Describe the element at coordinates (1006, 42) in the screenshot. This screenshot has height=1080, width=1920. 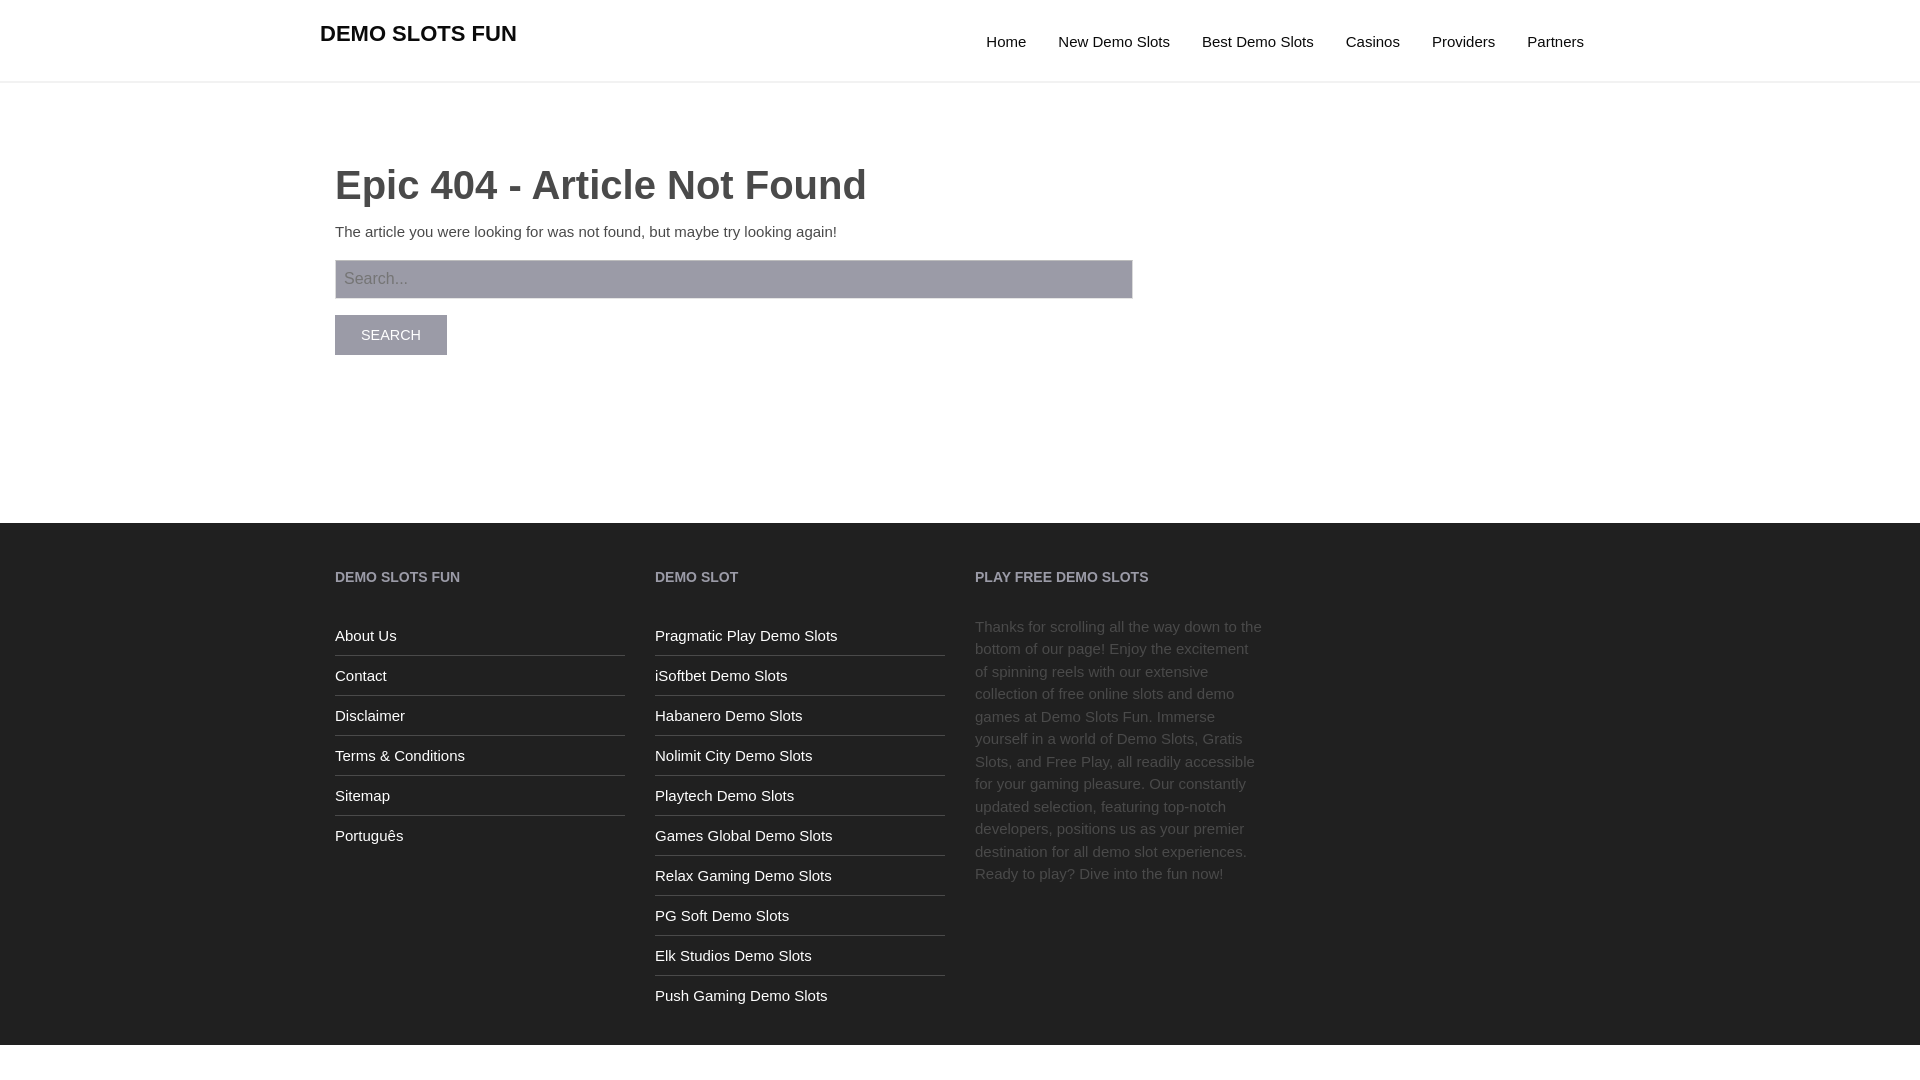
I see `Demo Slots Fun` at that location.